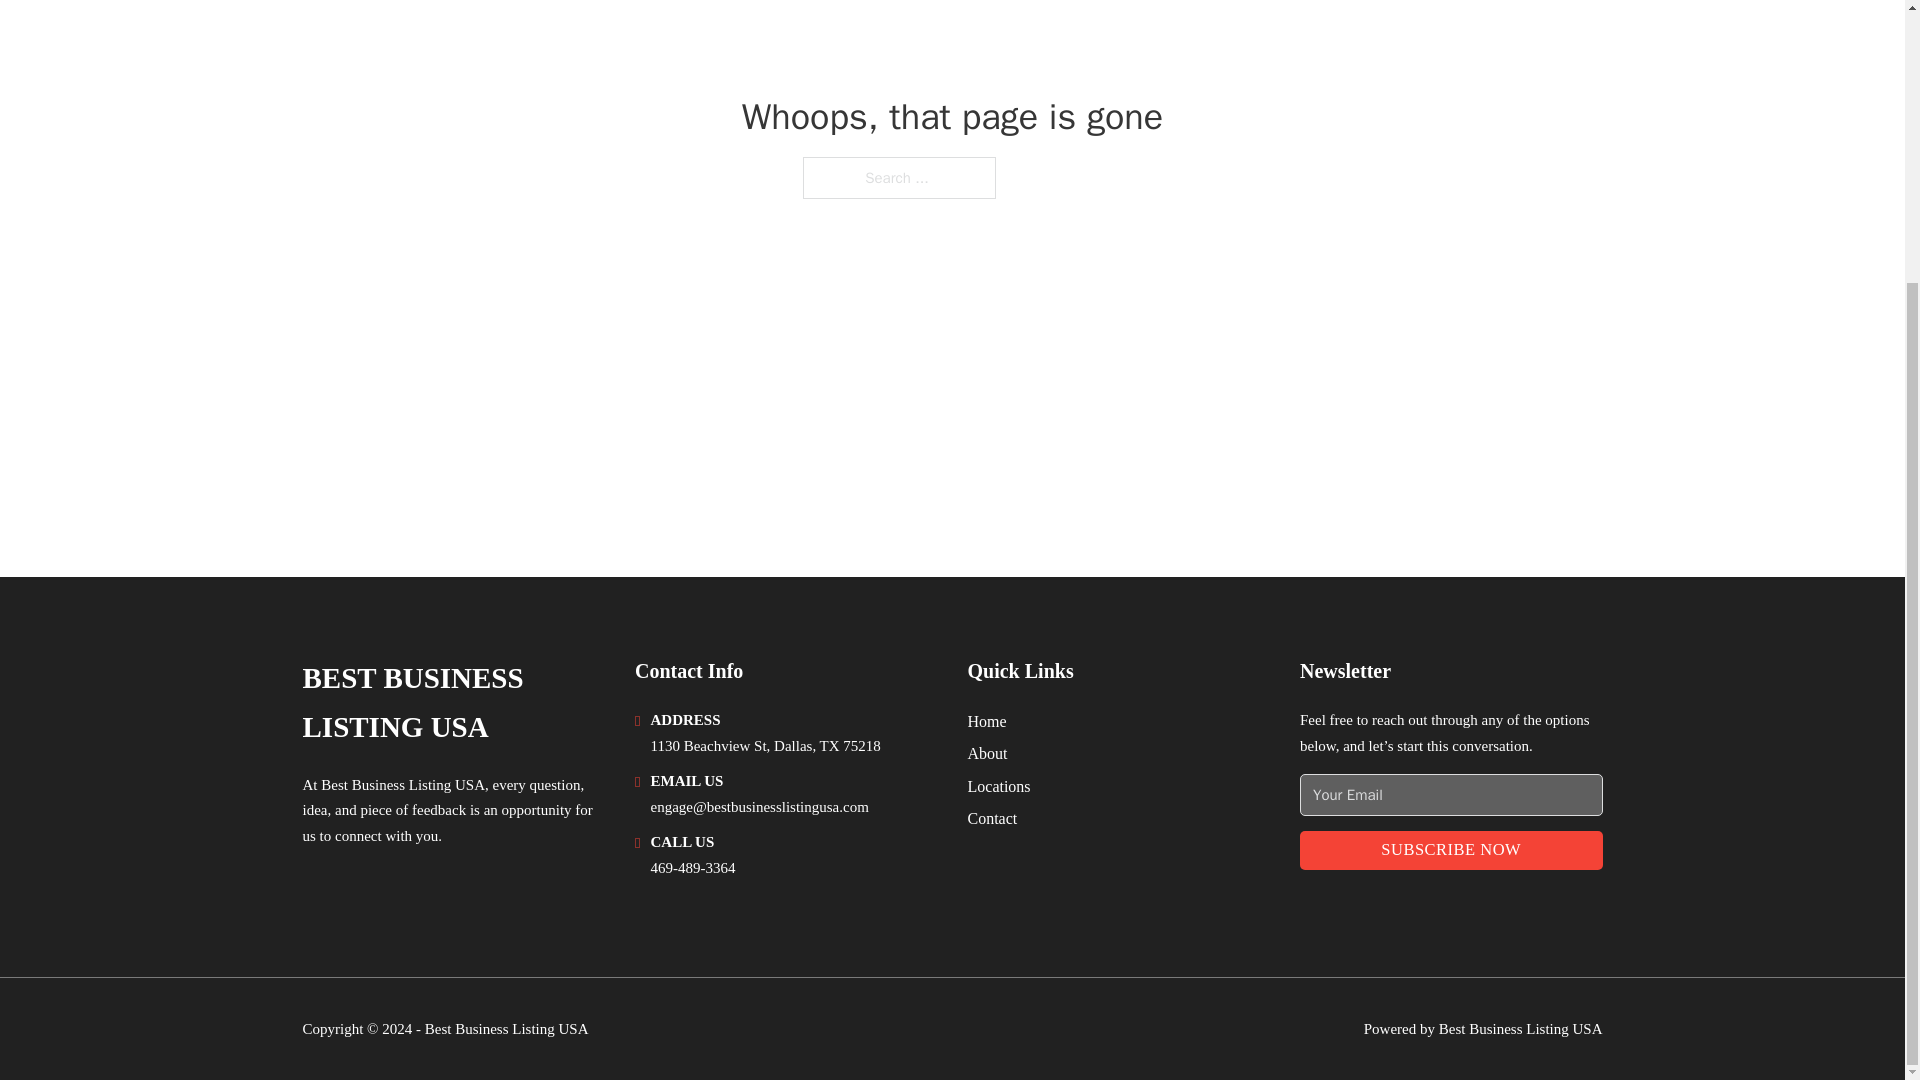 This screenshot has width=1920, height=1080. Describe the element at coordinates (999, 786) in the screenshot. I see `Locations` at that location.